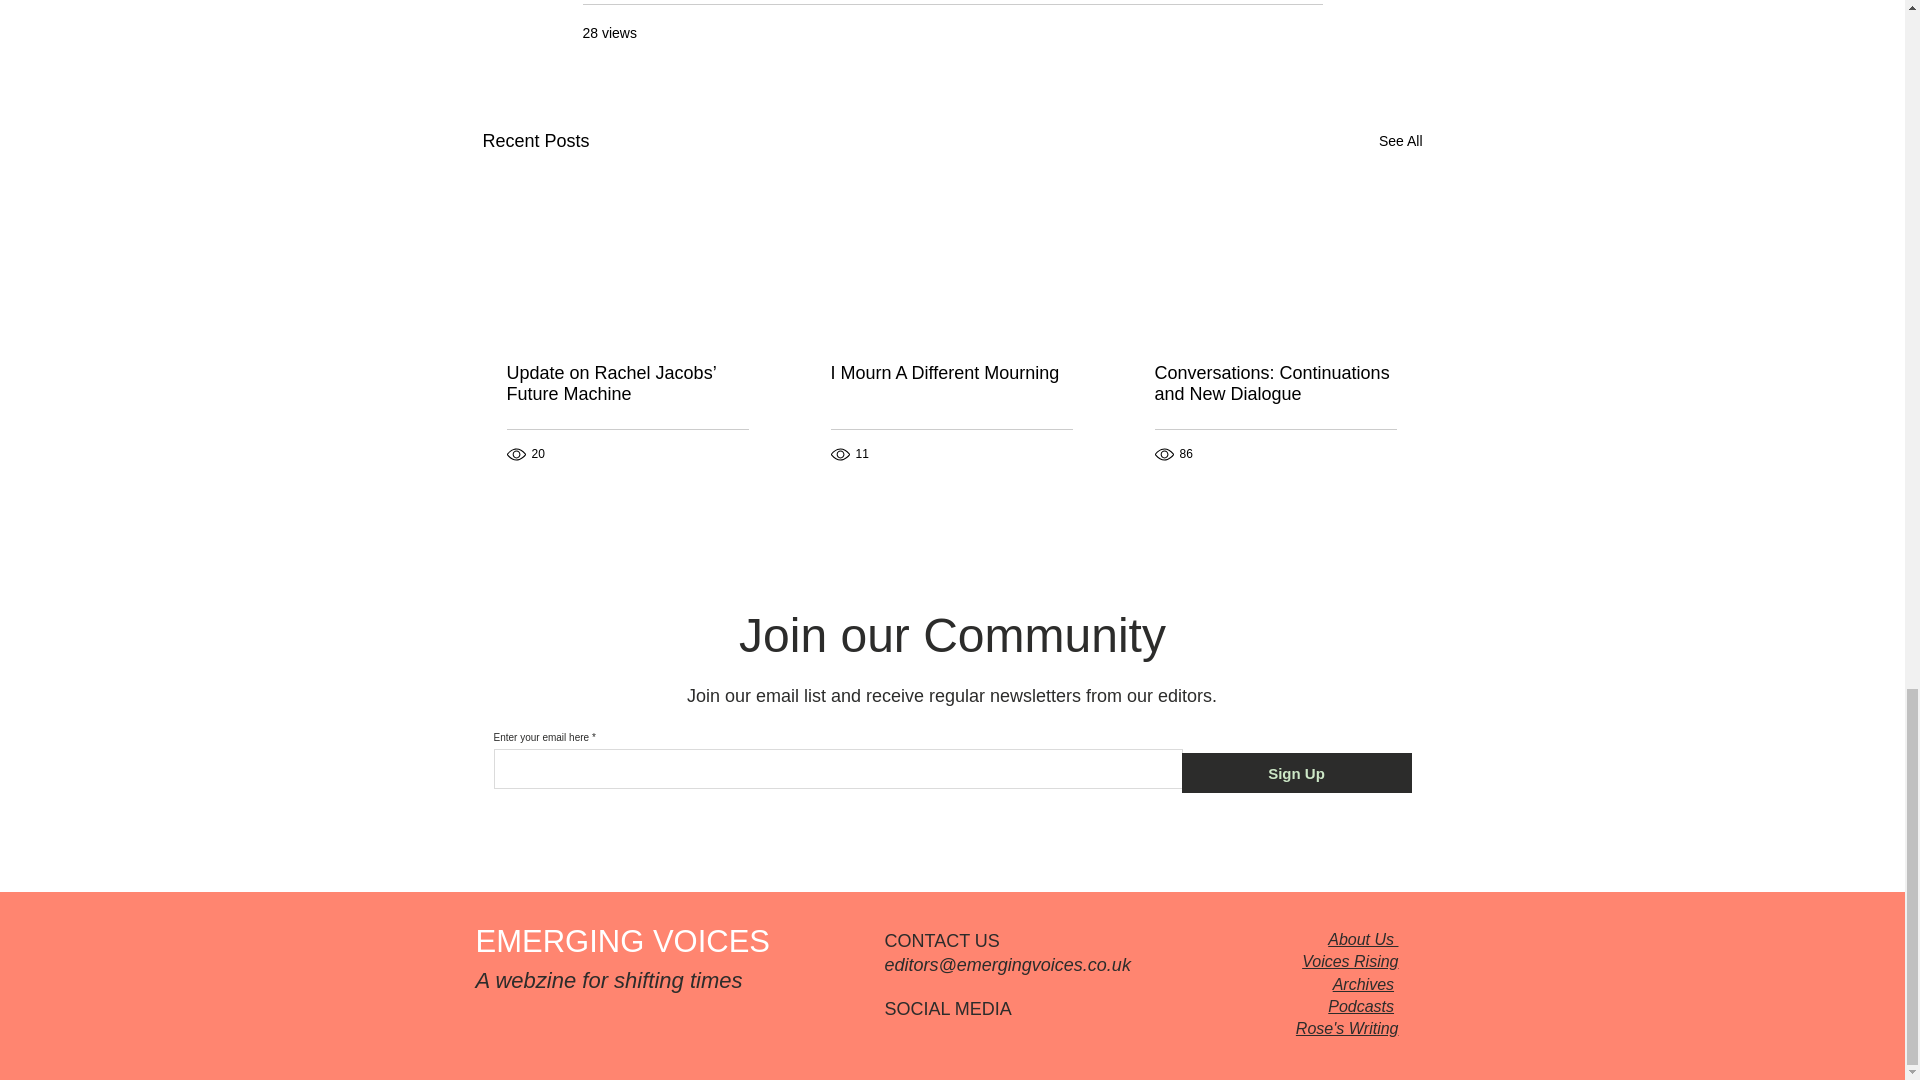  What do you see at coordinates (1296, 772) in the screenshot?
I see `Sign Up` at bounding box center [1296, 772].